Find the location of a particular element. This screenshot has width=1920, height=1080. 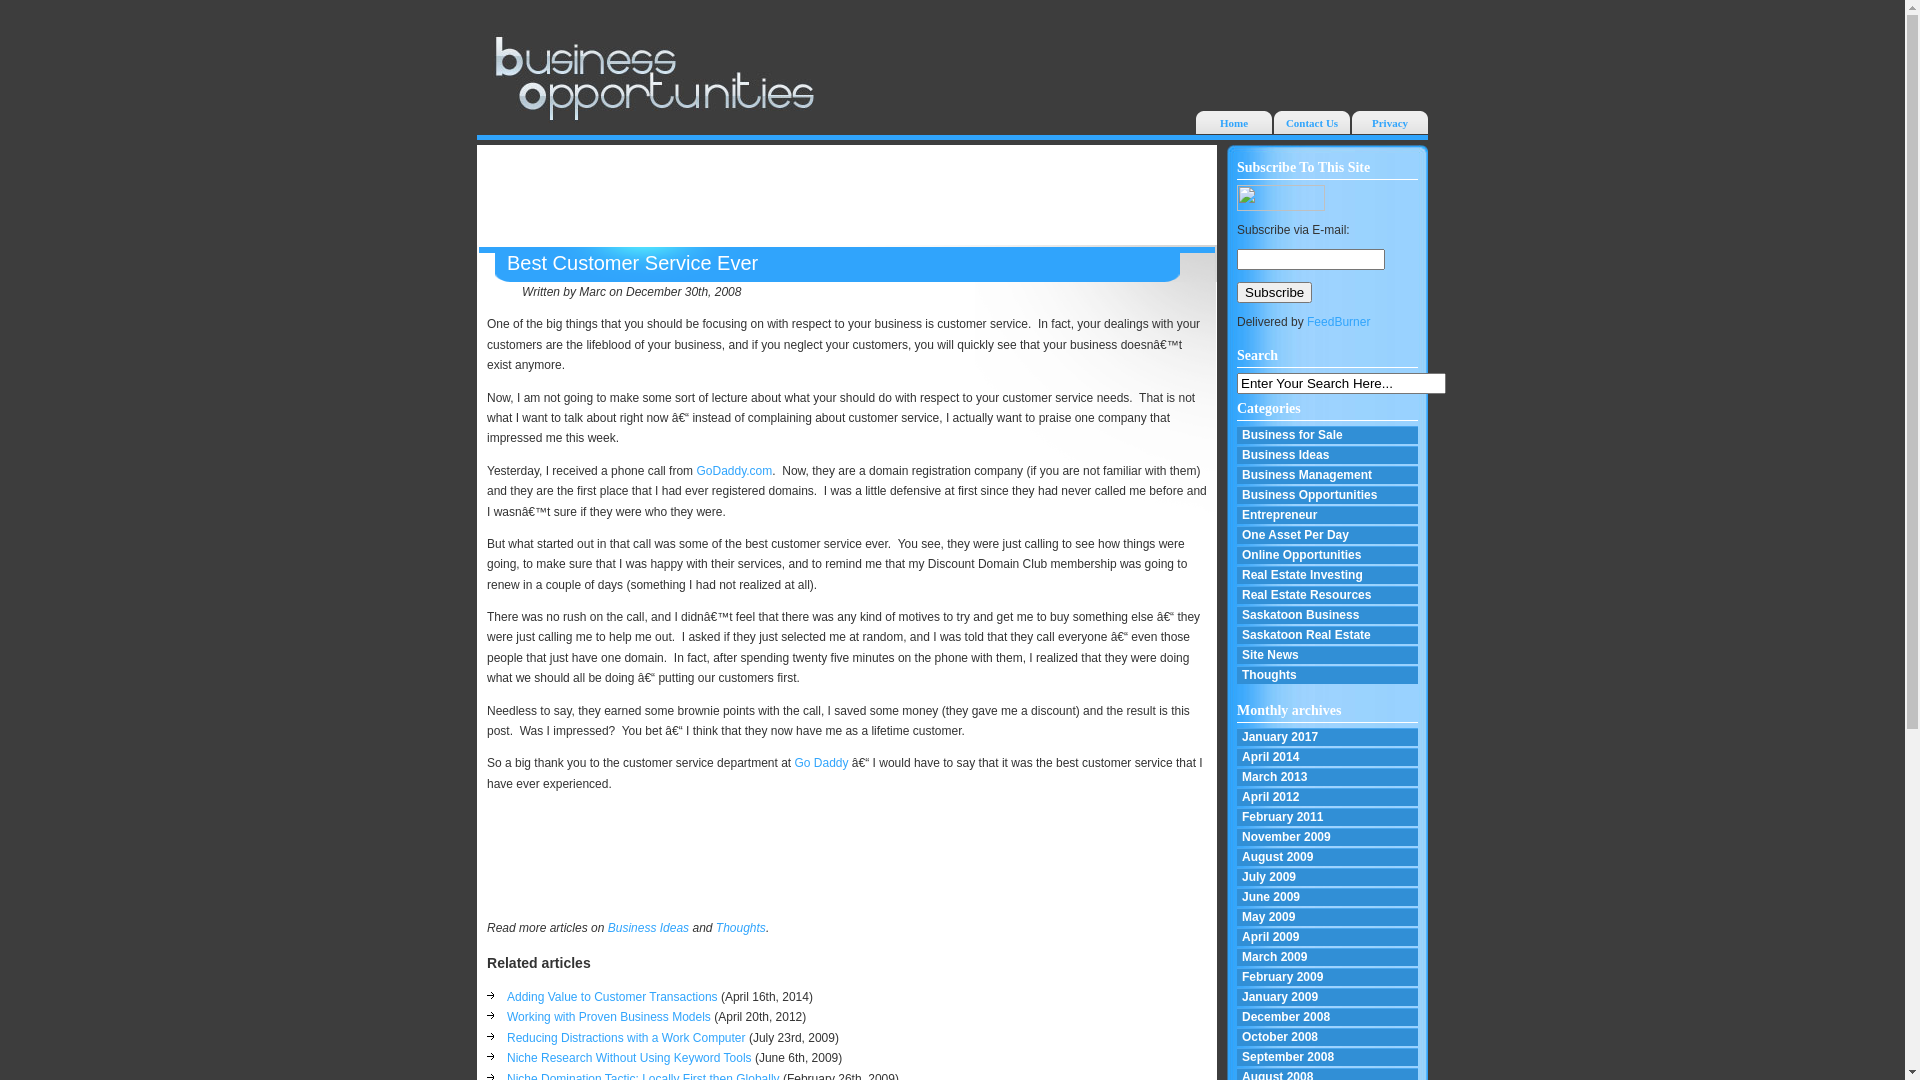

January 2009 is located at coordinates (1328, 998).